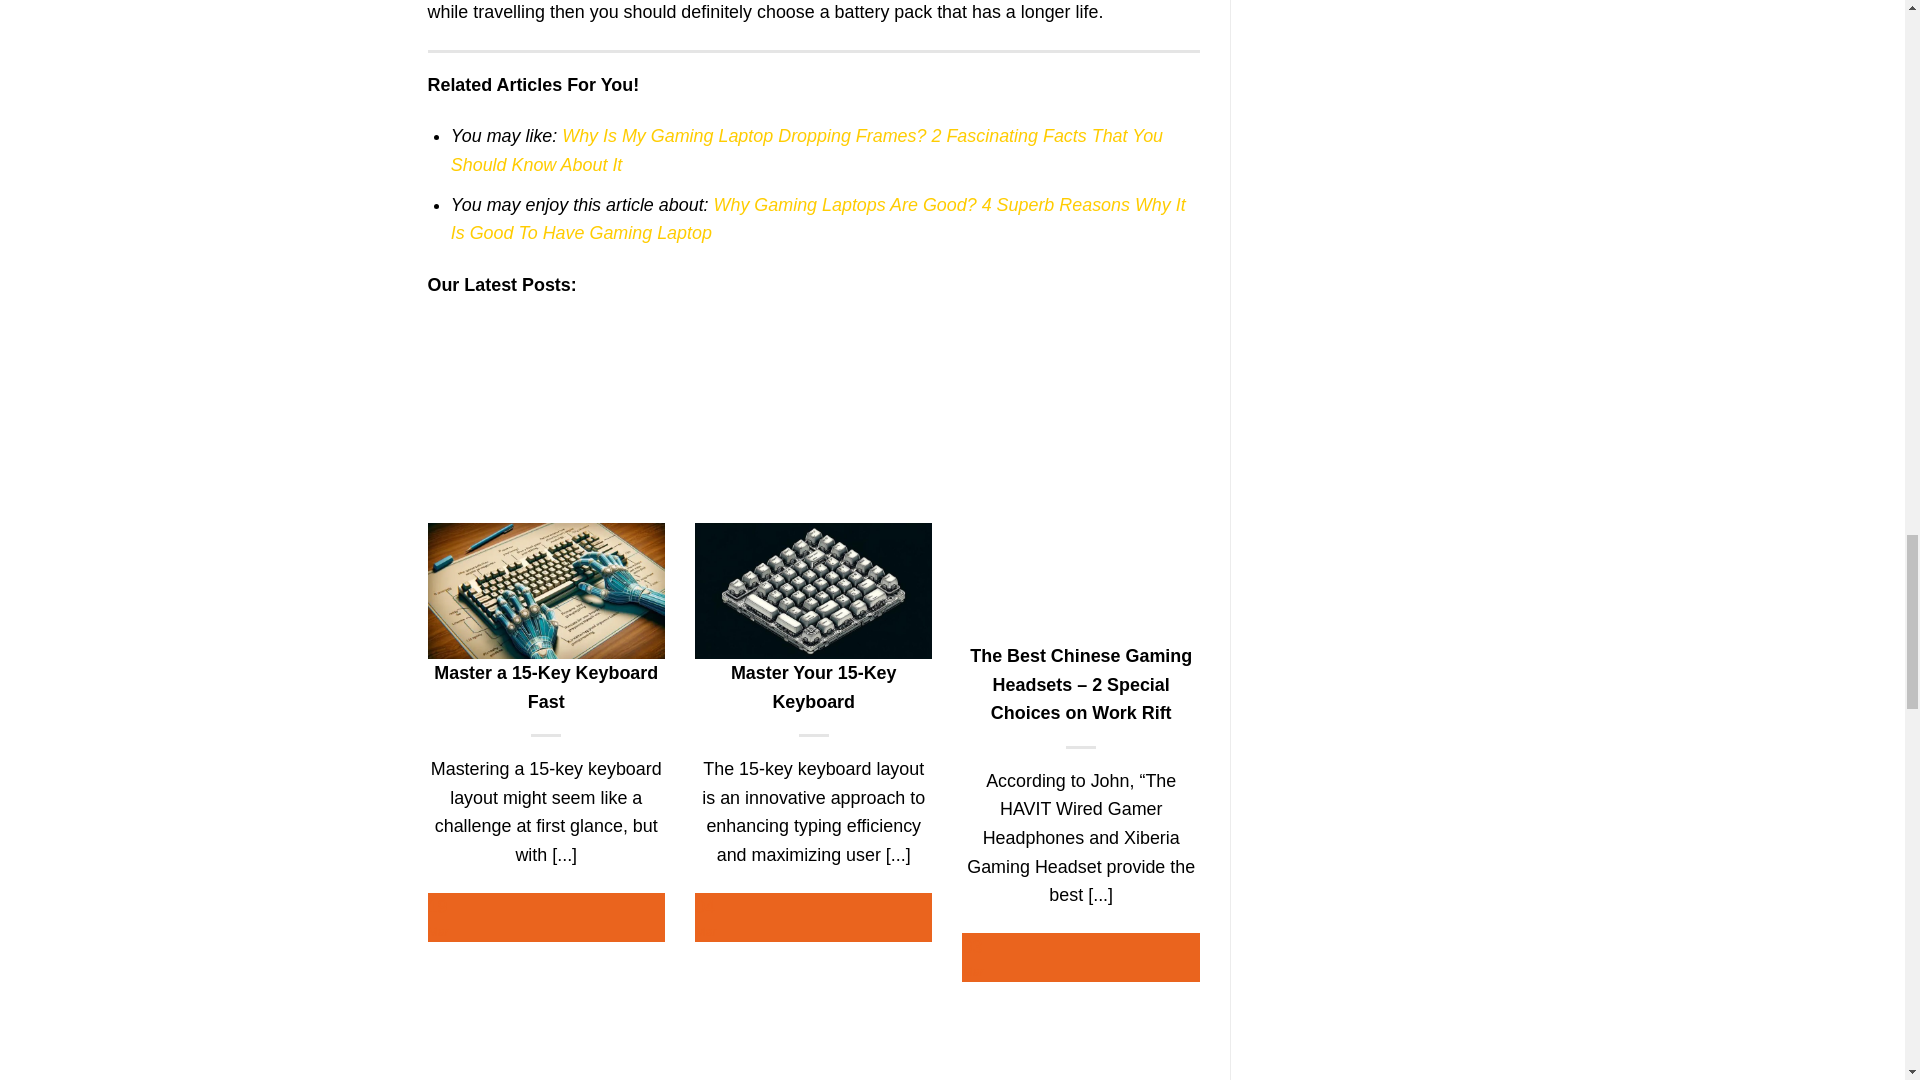  What do you see at coordinates (546, 590) in the screenshot?
I see `Master a 15-key keyboard fast 1` at bounding box center [546, 590].